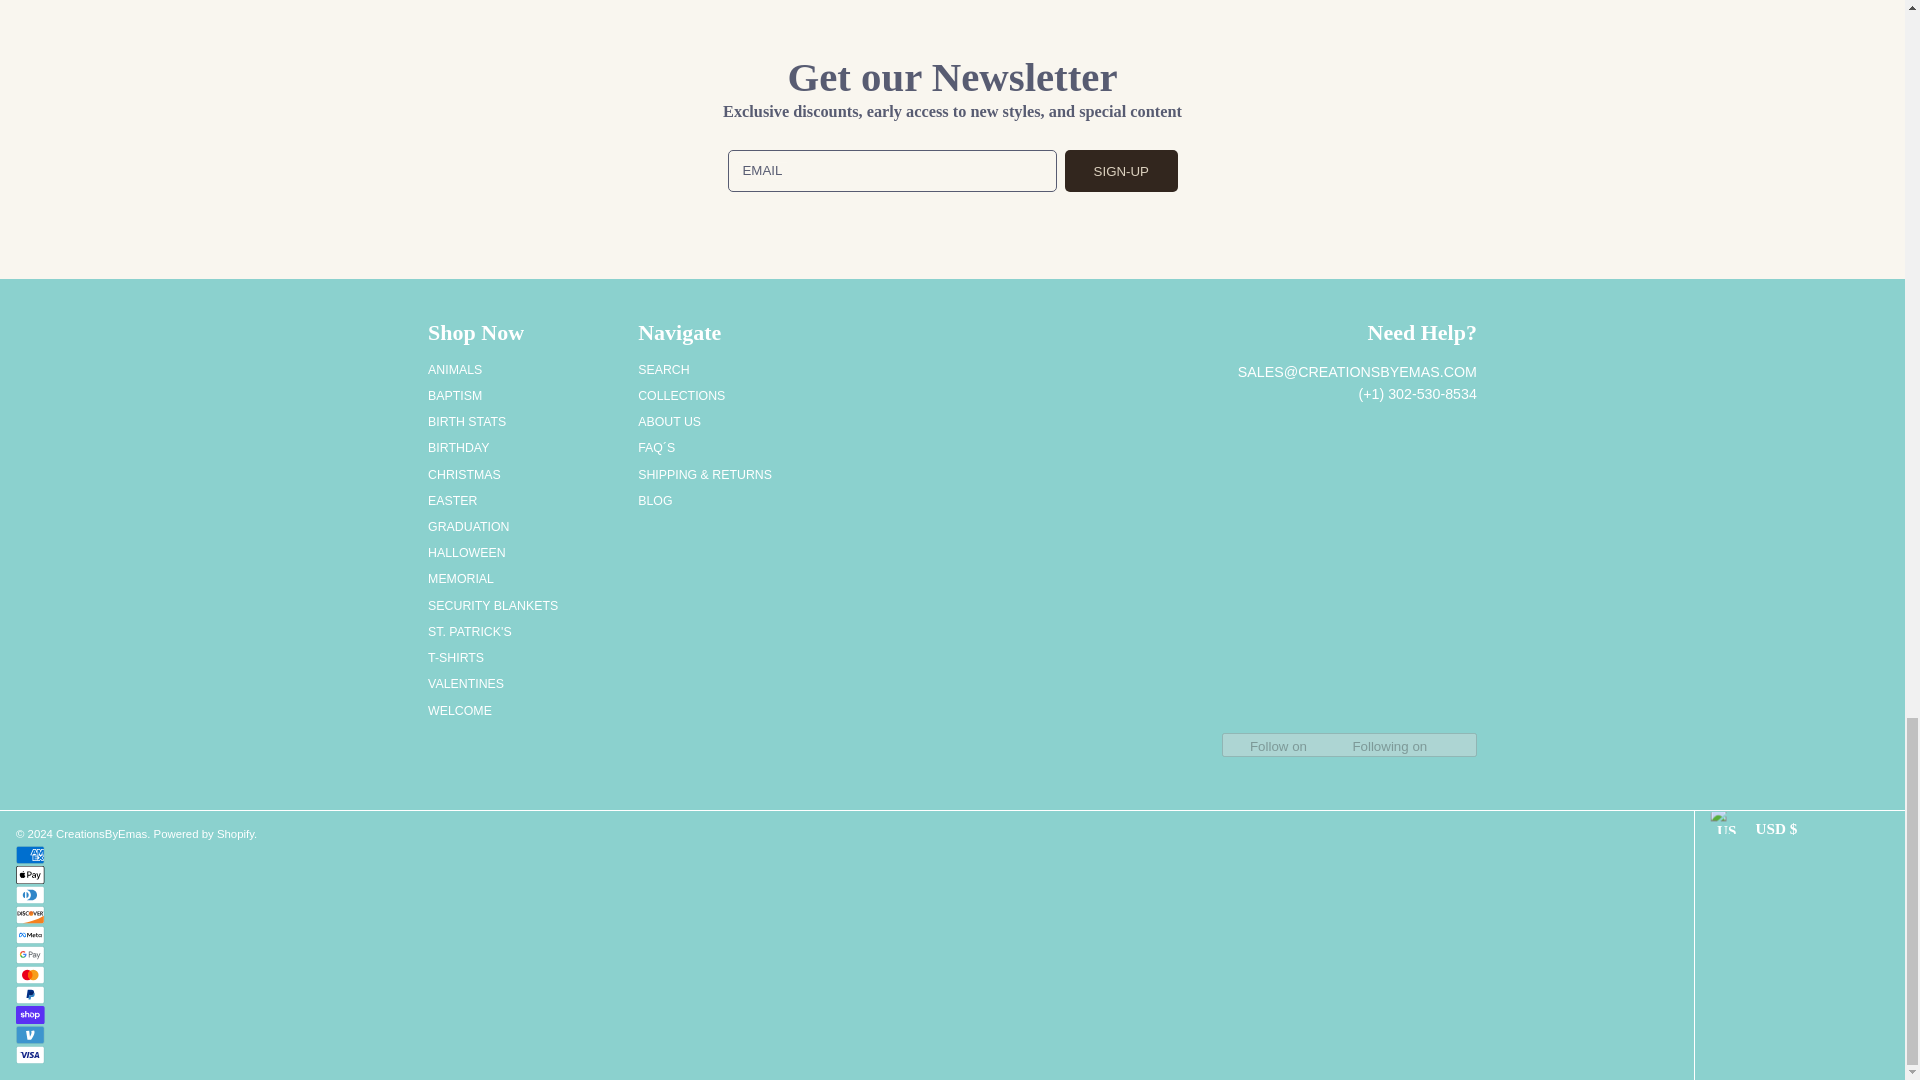  Describe the element at coordinates (30, 1014) in the screenshot. I see `Shop Pay` at that location.